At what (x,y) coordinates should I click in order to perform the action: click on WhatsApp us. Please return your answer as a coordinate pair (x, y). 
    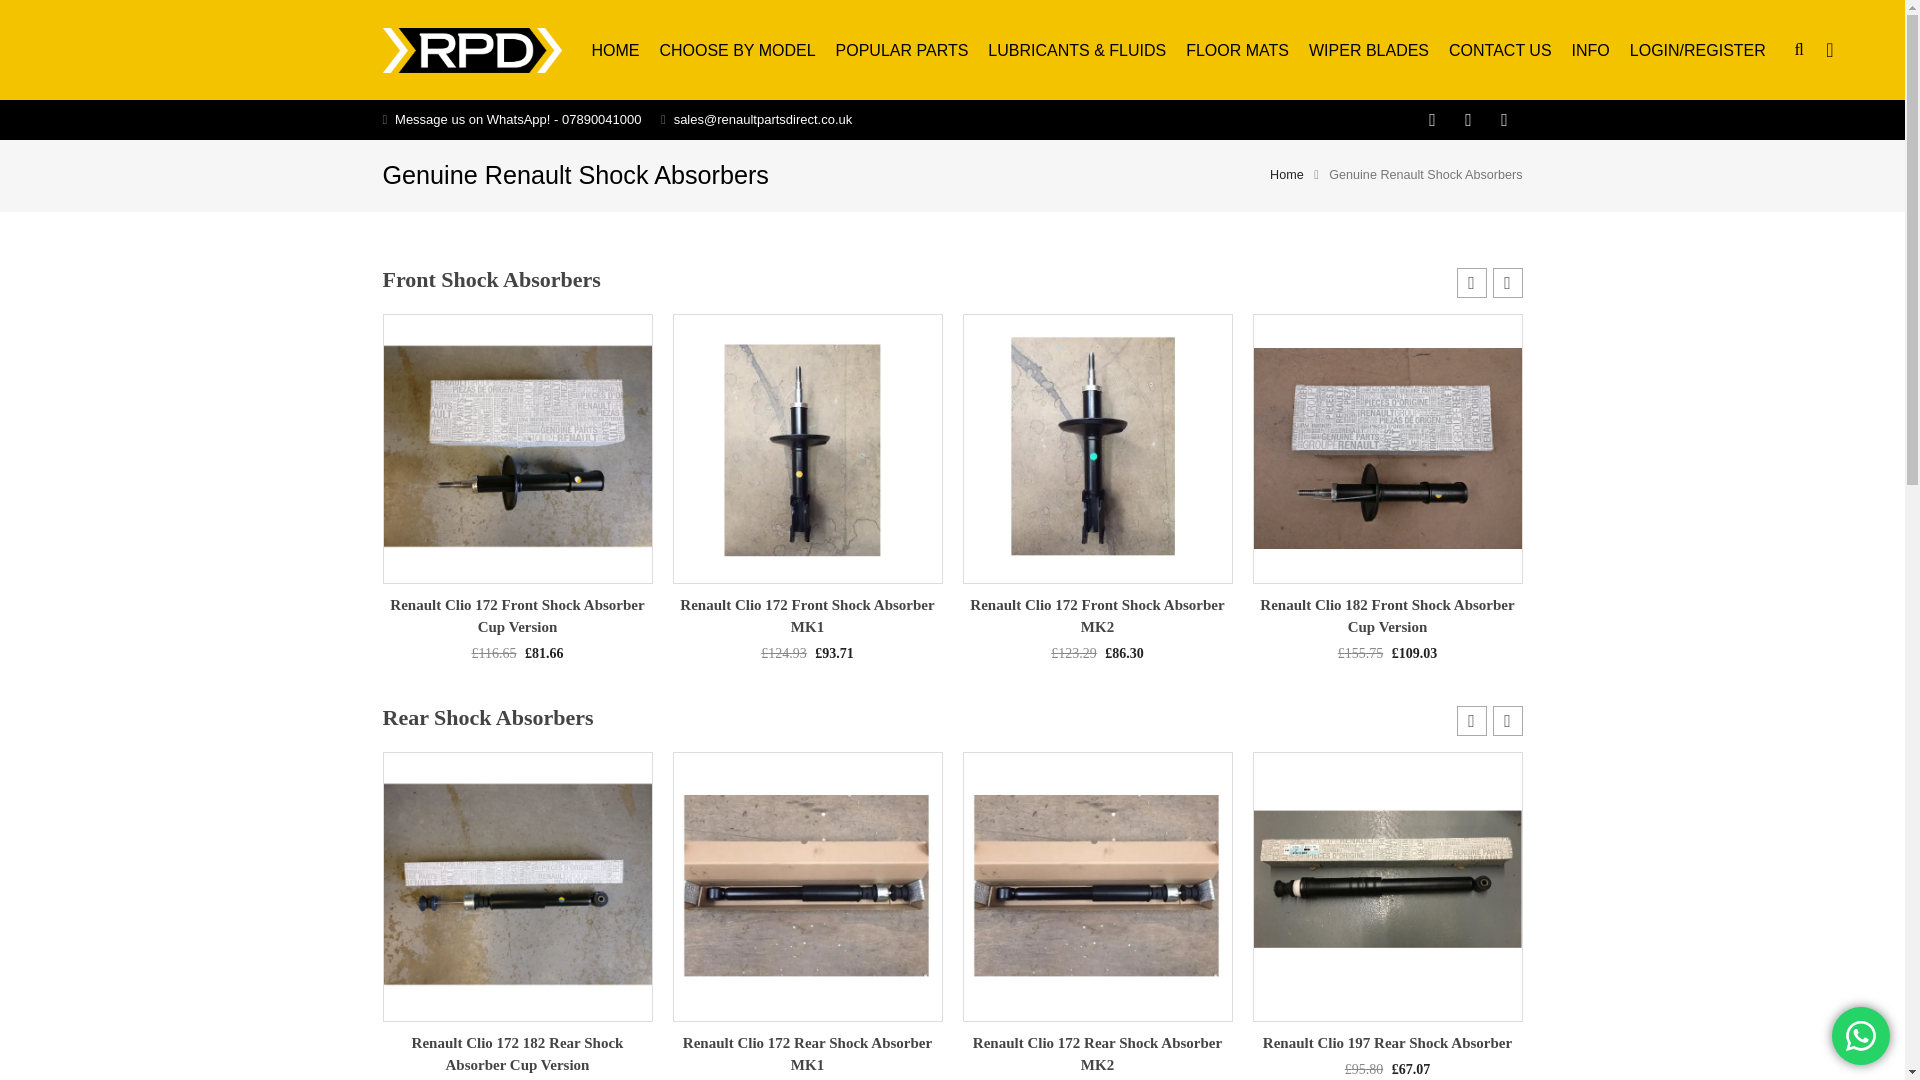
    Looking at the image, I should click on (1860, 1035).